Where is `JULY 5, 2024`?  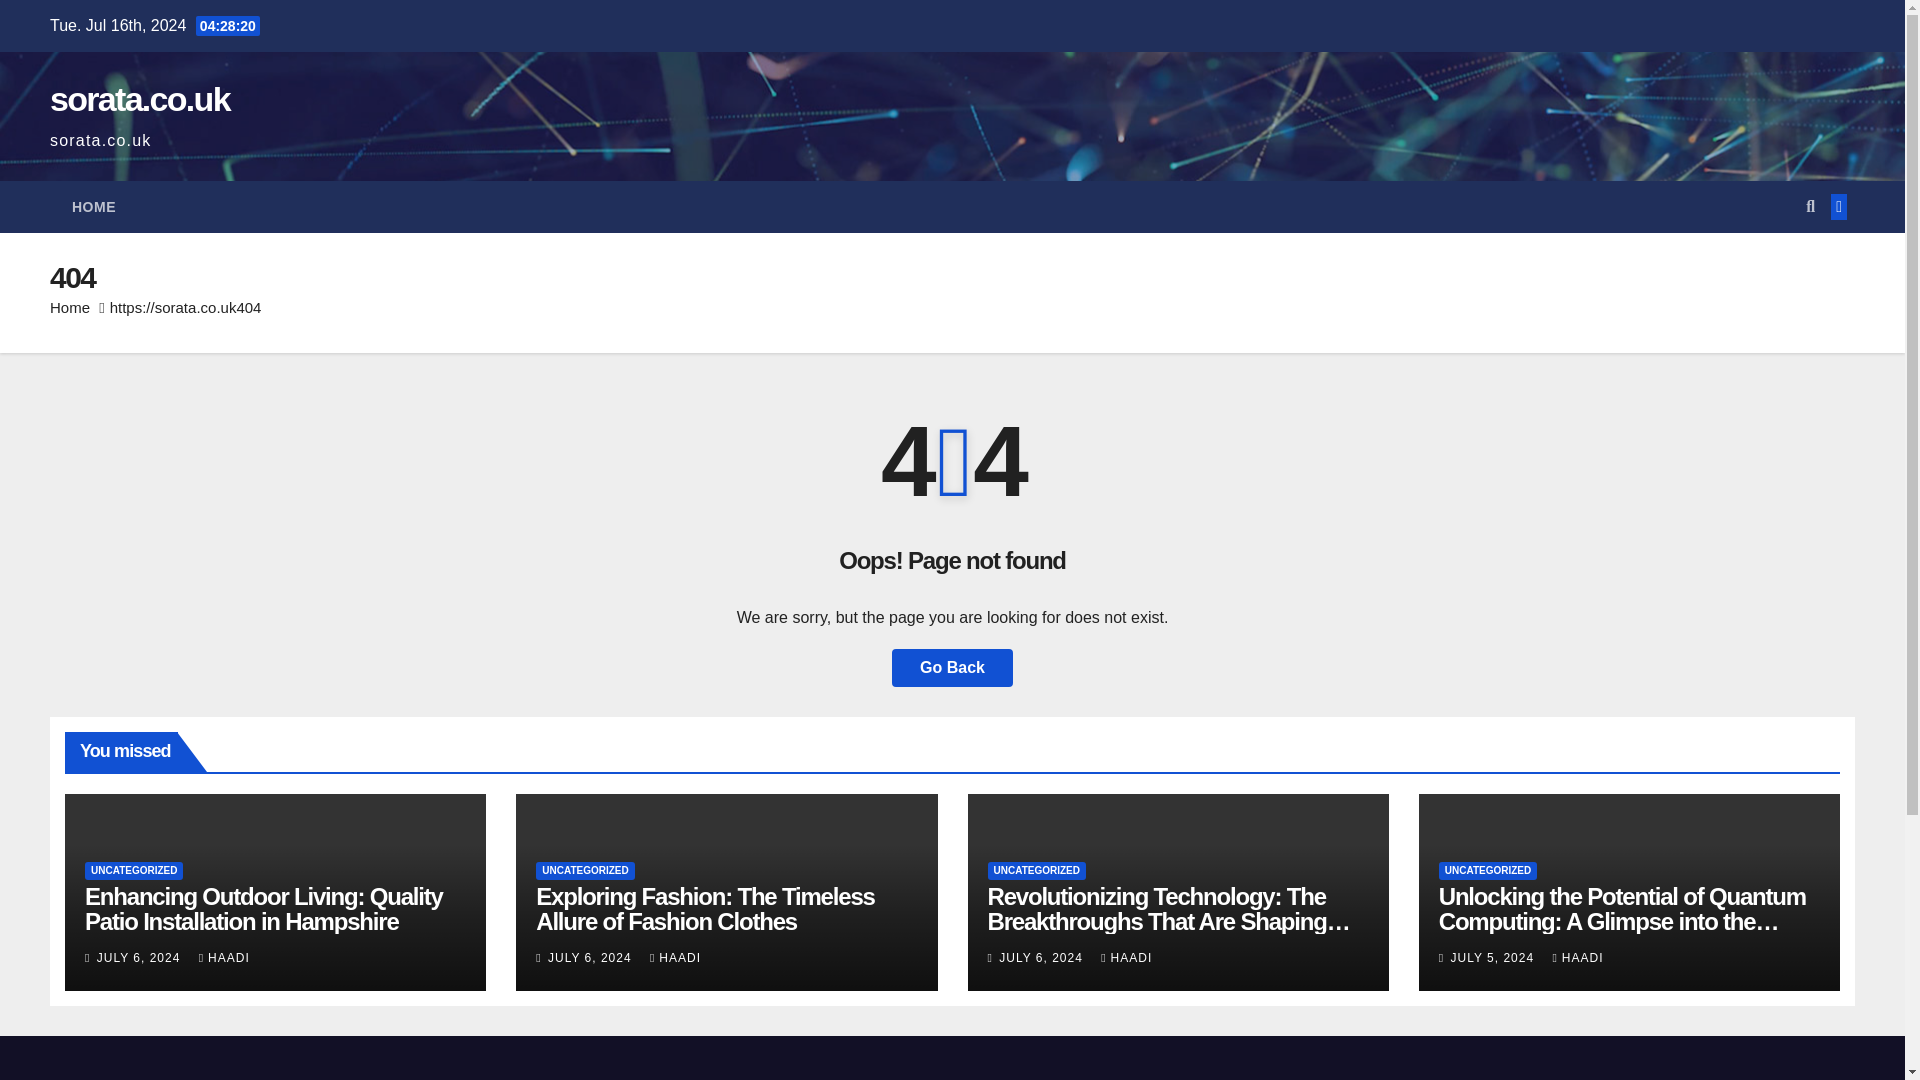 JULY 5, 2024 is located at coordinates (1493, 958).